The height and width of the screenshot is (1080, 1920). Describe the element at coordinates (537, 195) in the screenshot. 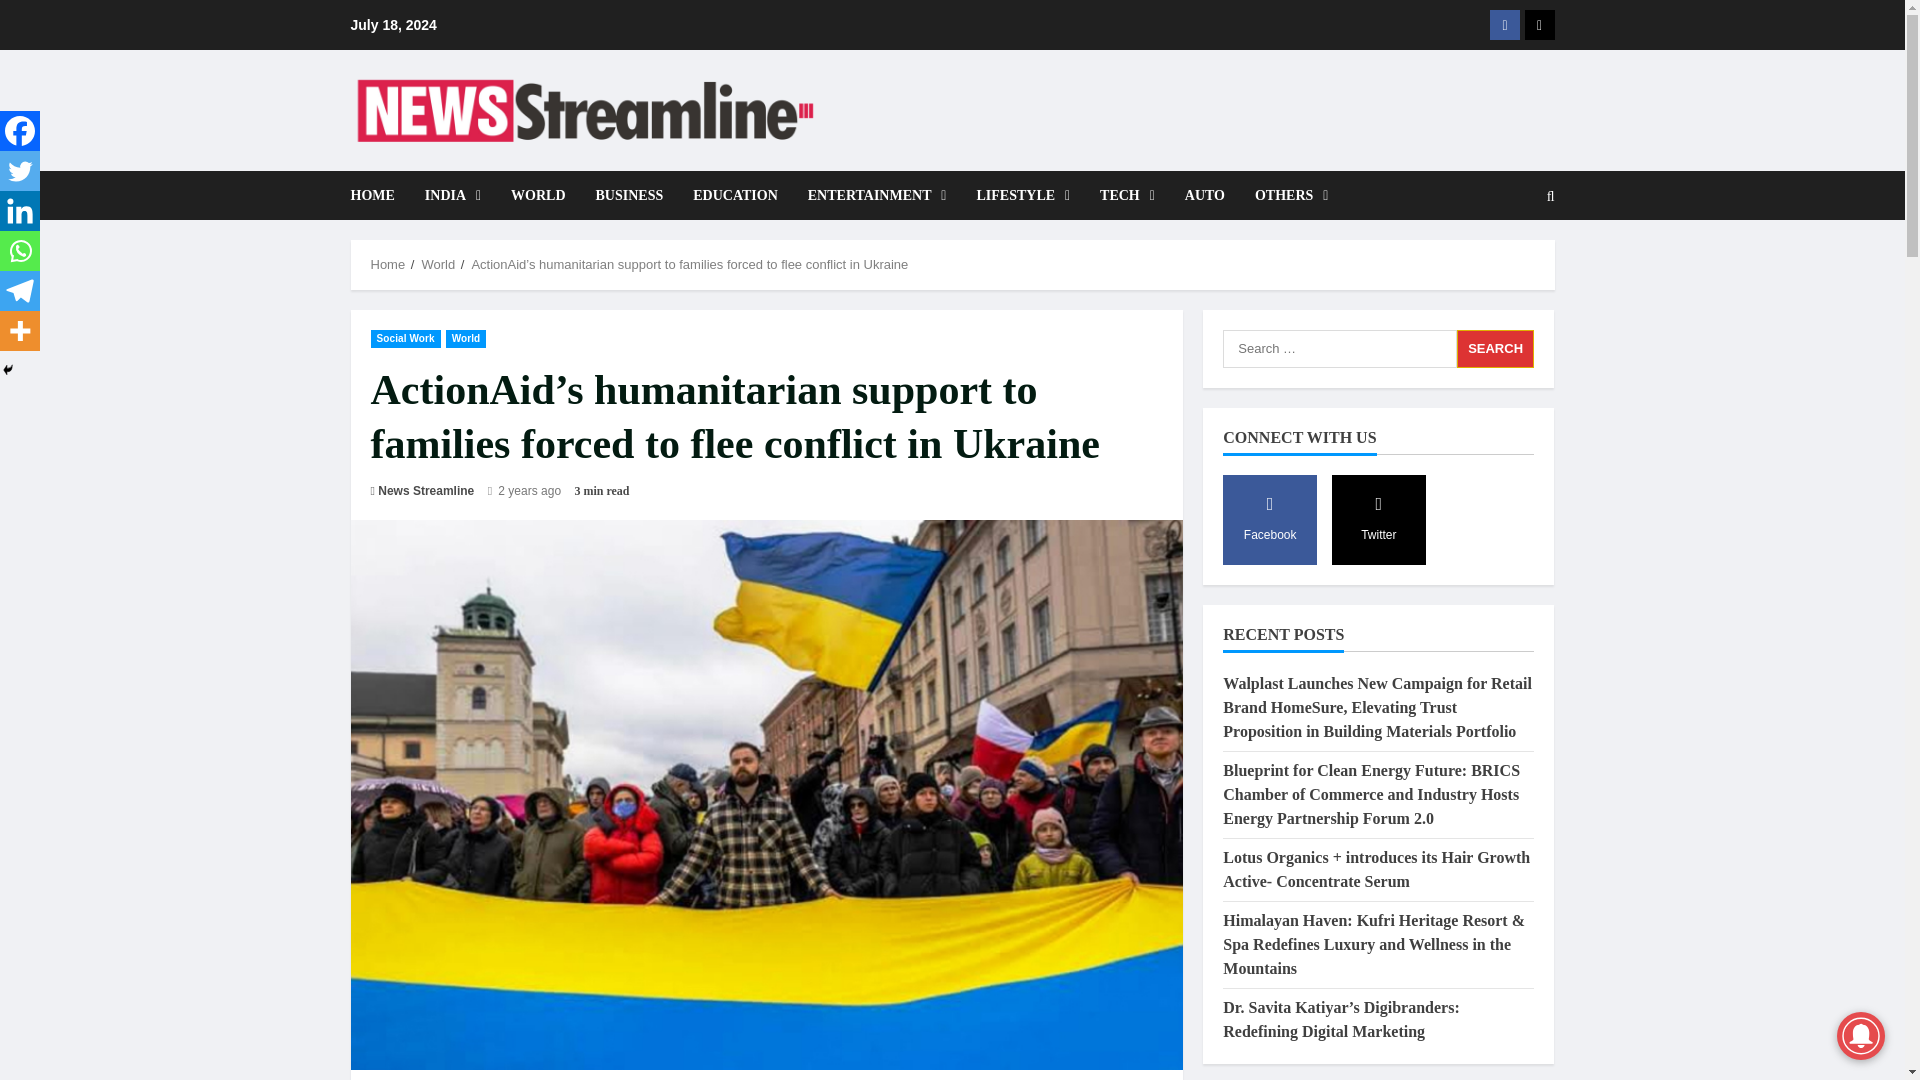

I see `WORLD` at that location.